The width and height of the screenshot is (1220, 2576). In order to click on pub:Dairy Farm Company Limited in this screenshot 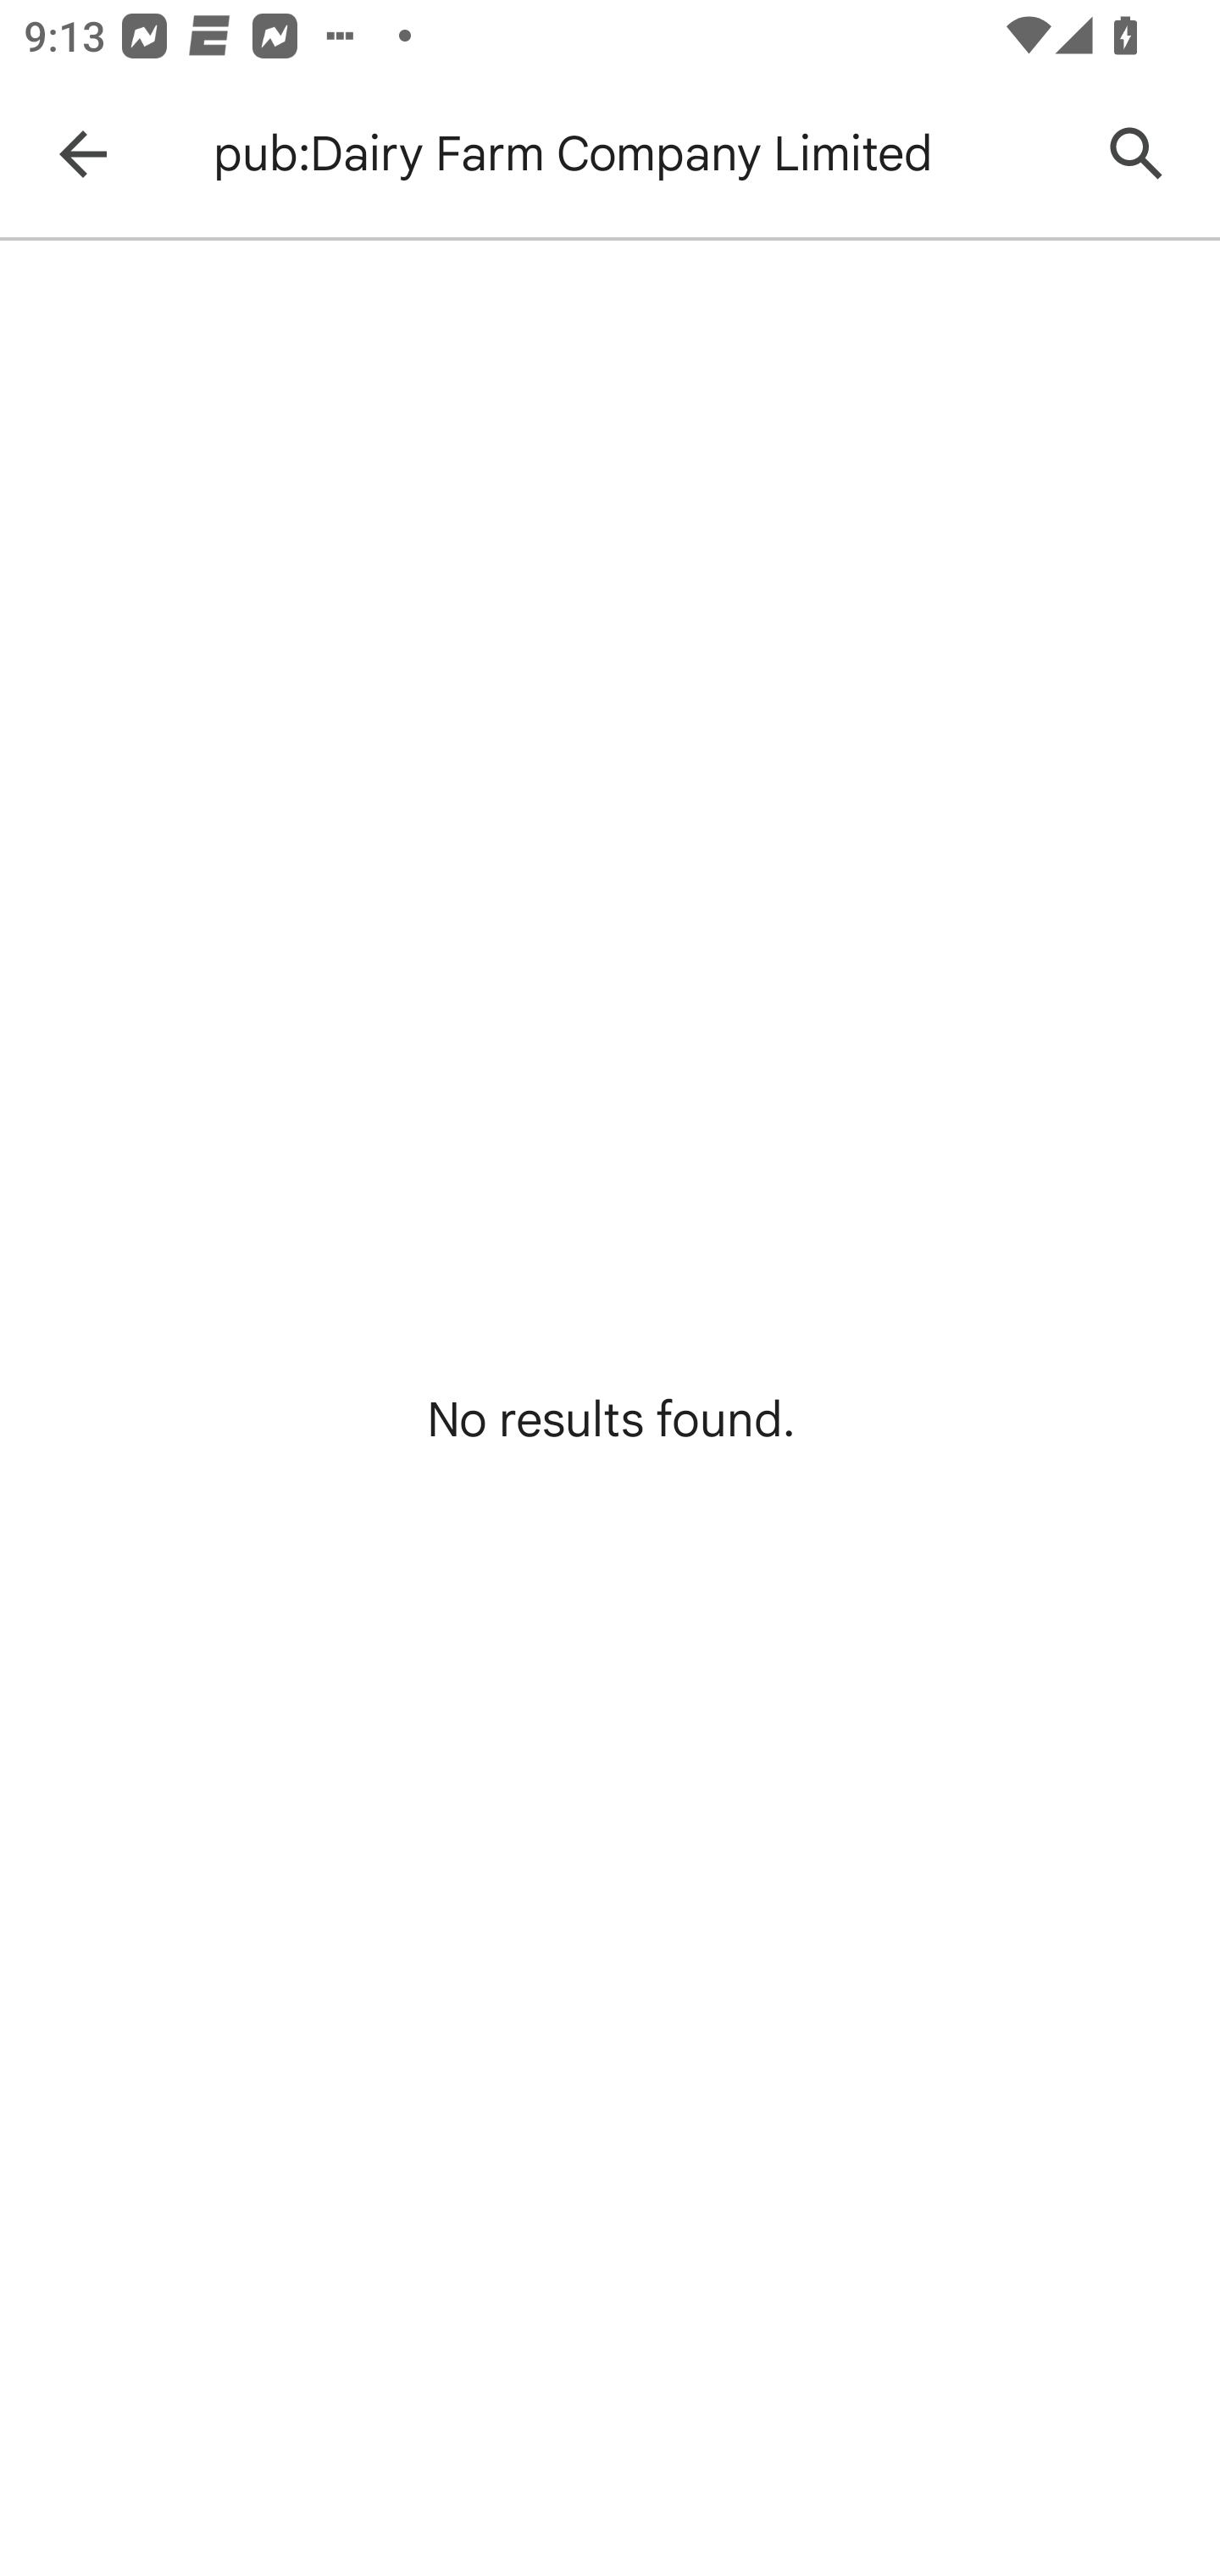, I will do `click(639, 154)`.